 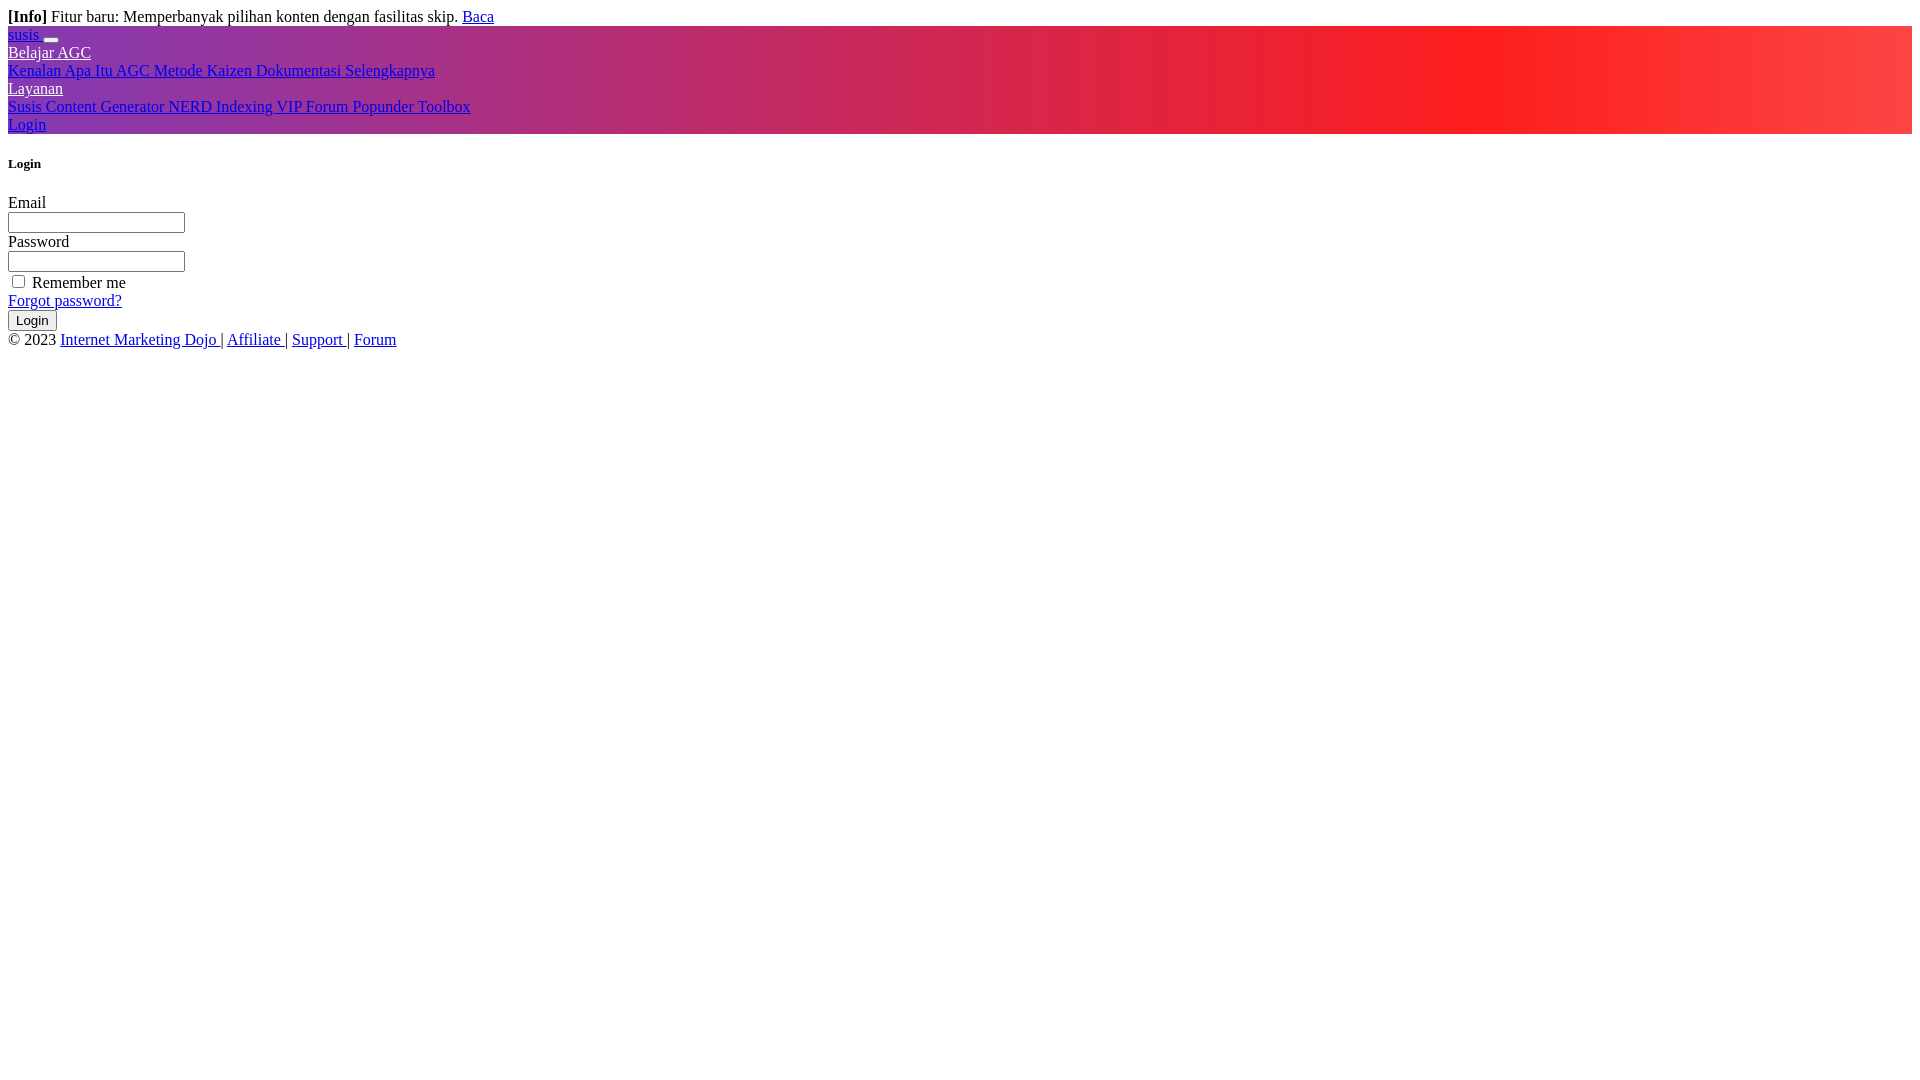 What do you see at coordinates (222, 106) in the screenshot?
I see `NERD Indexing` at bounding box center [222, 106].